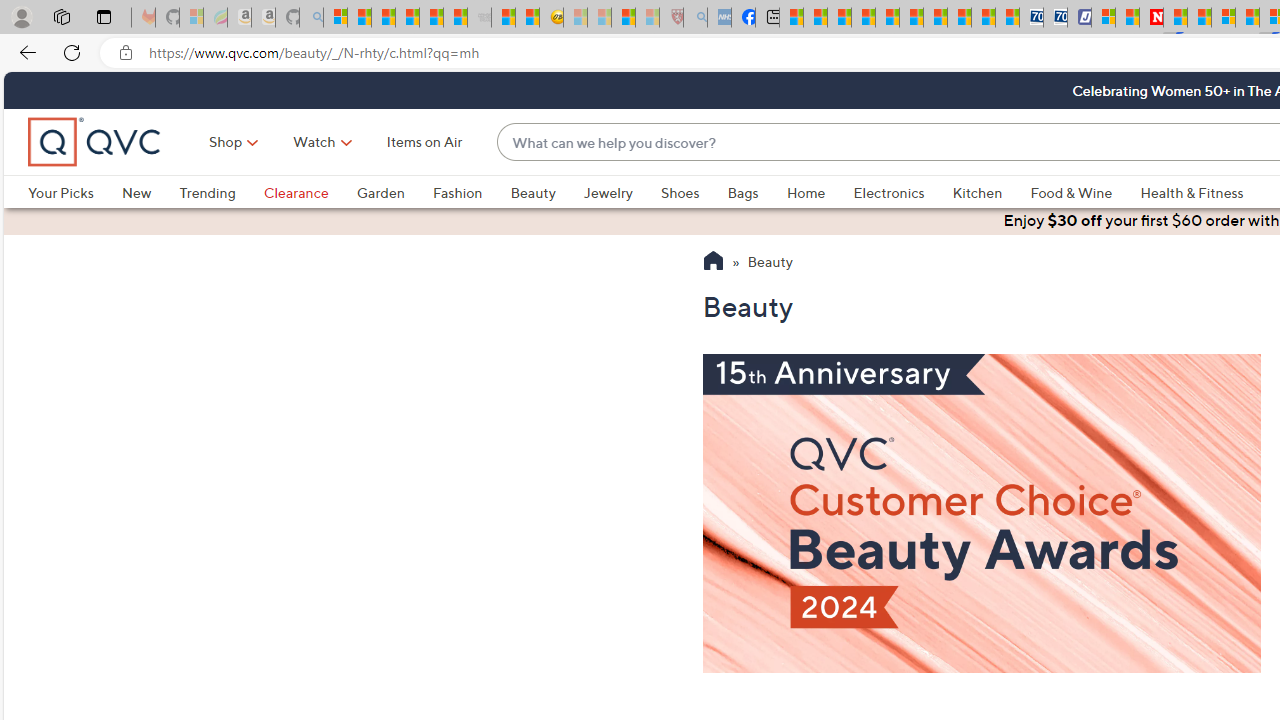  I want to click on Shoes, so click(680, 192).